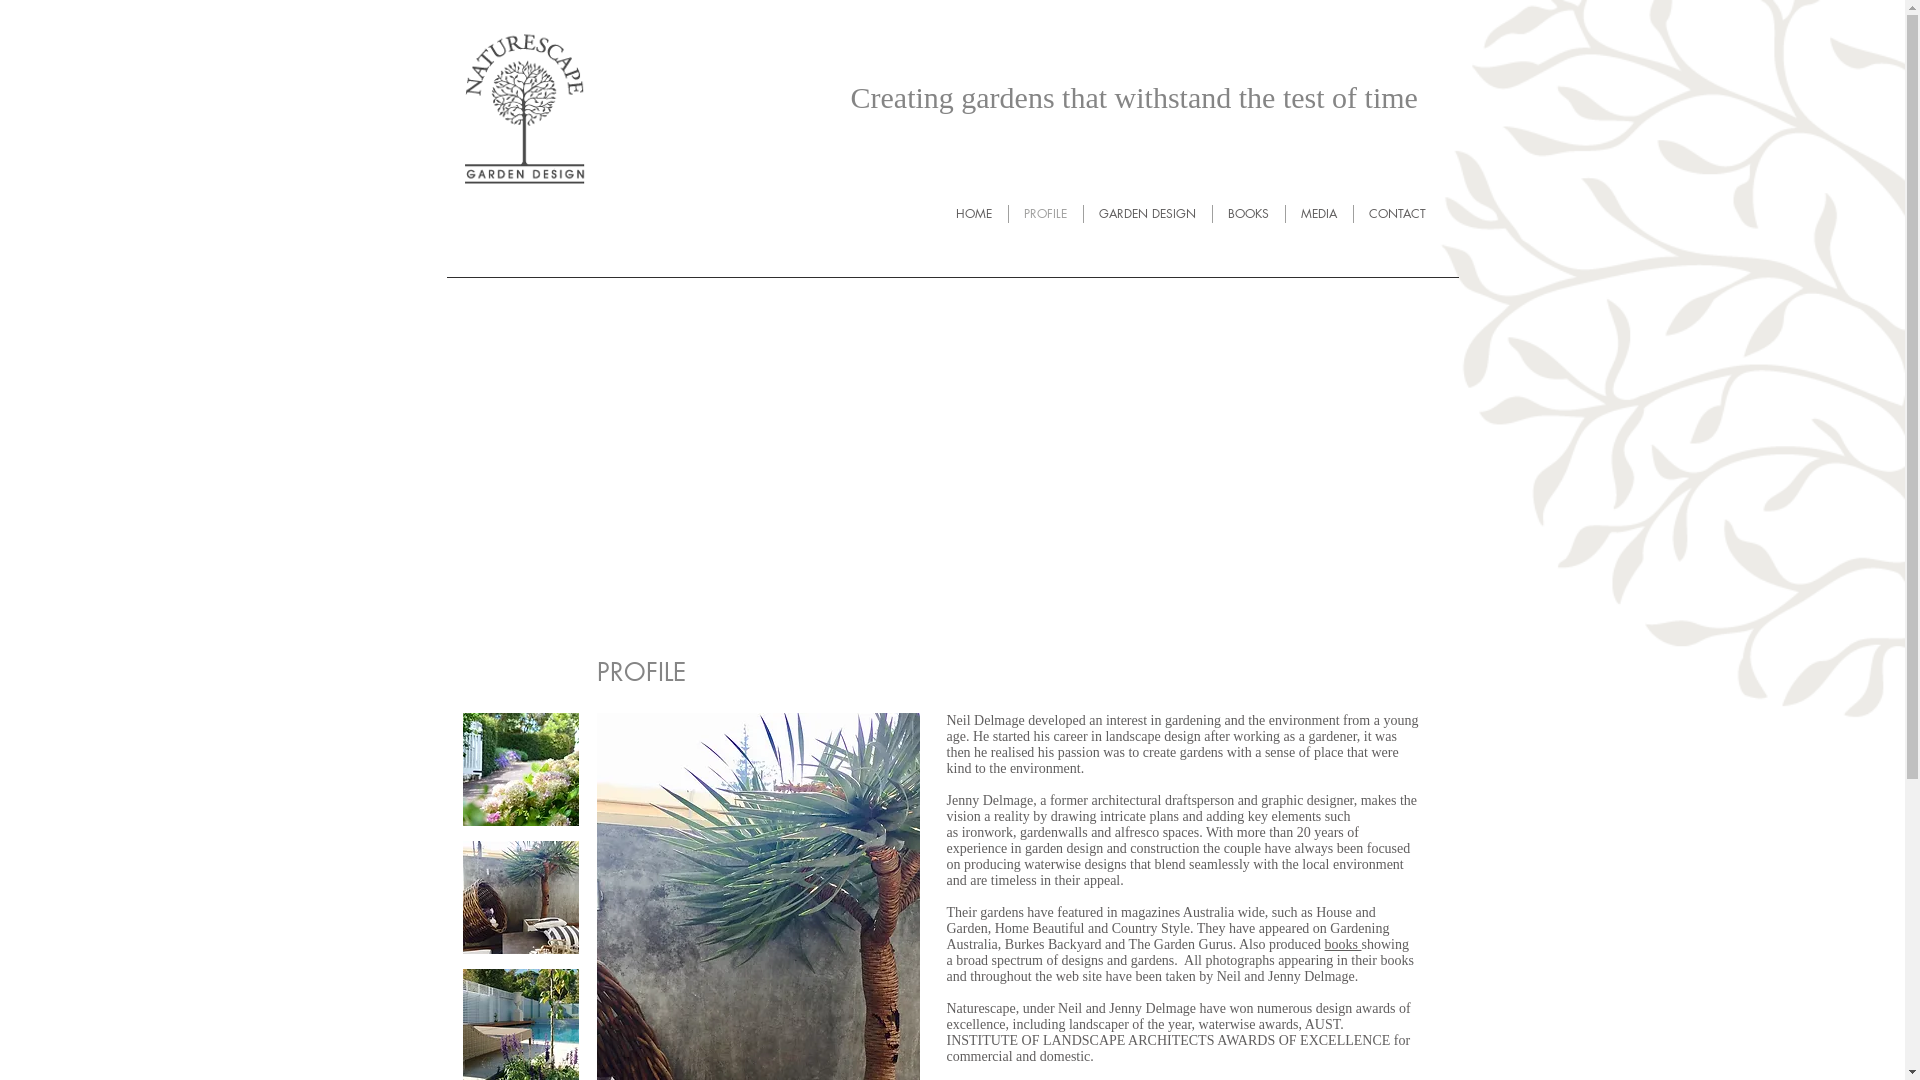  I want to click on CONTACT, so click(1396, 214).